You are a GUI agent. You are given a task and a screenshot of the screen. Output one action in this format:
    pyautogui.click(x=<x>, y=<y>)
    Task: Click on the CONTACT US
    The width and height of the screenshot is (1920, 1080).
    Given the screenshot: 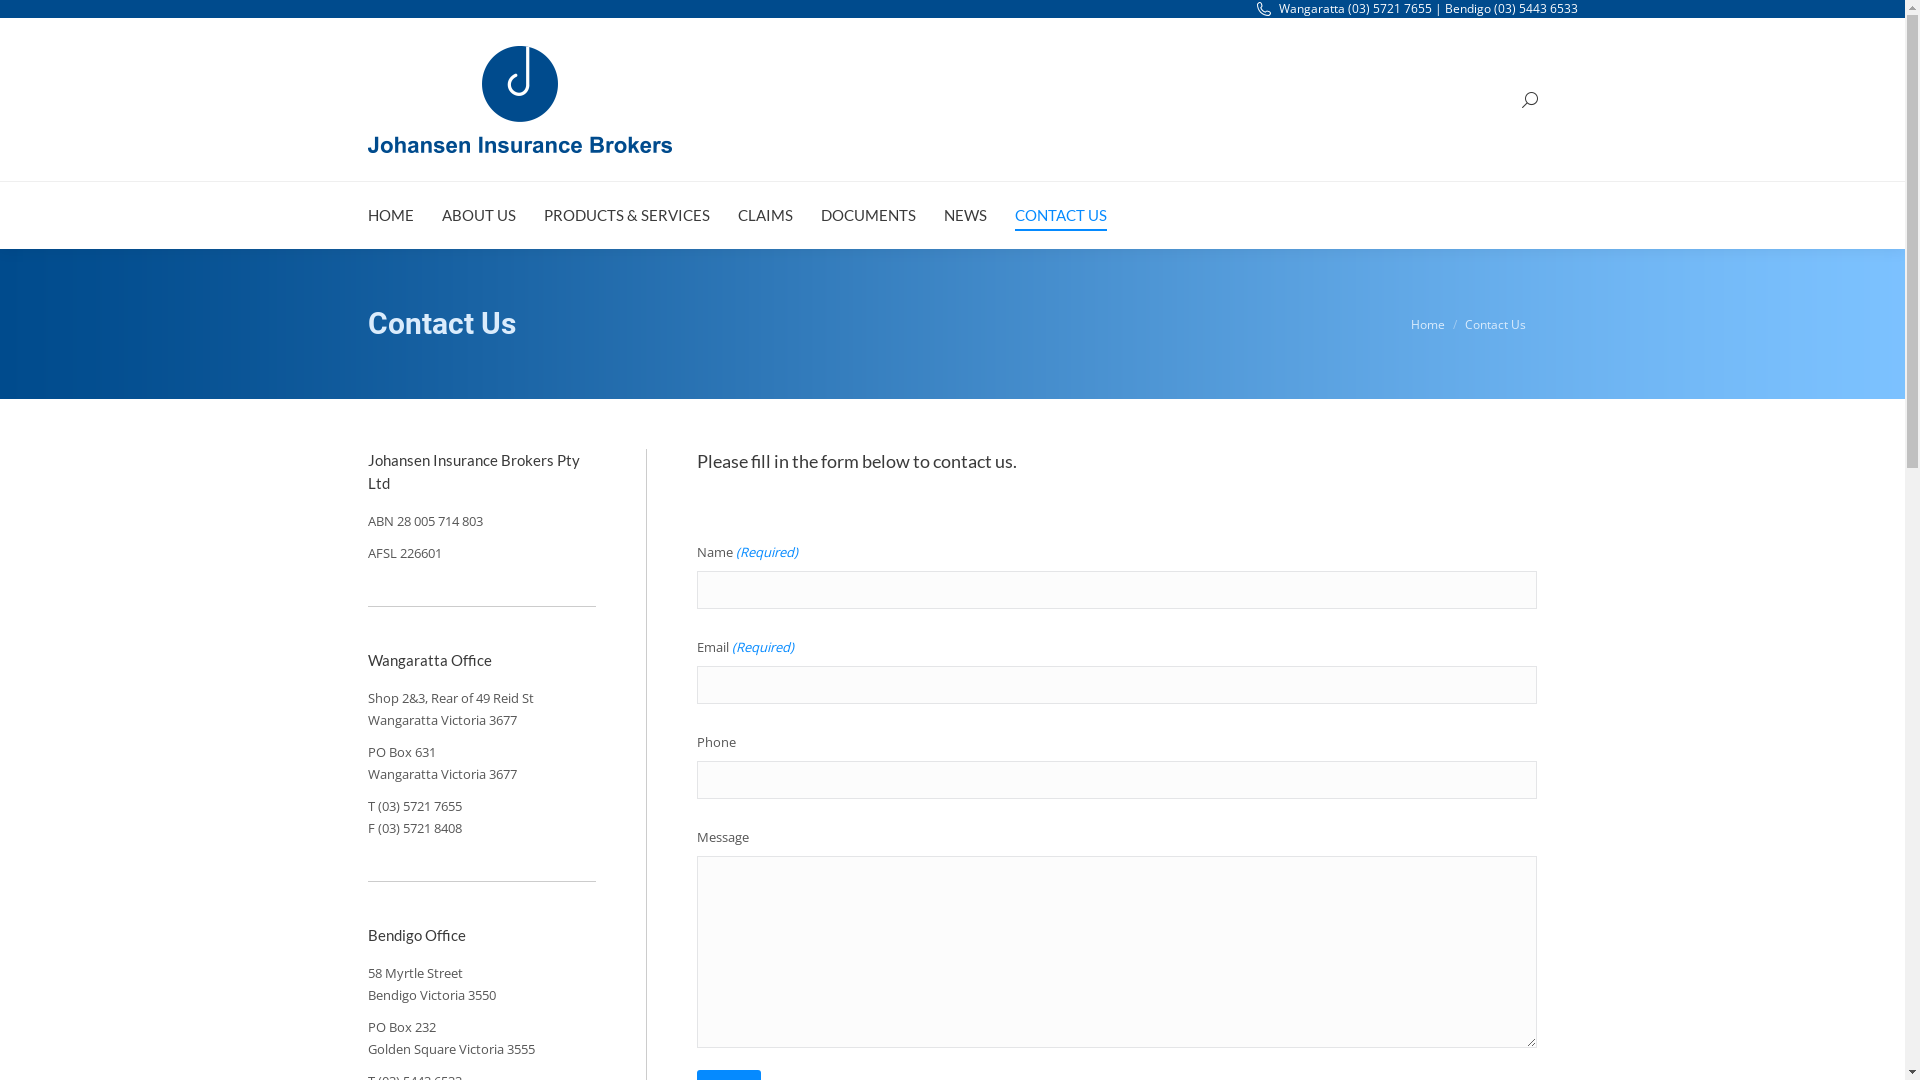 What is the action you would take?
    pyautogui.click(x=1060, y=216)
    